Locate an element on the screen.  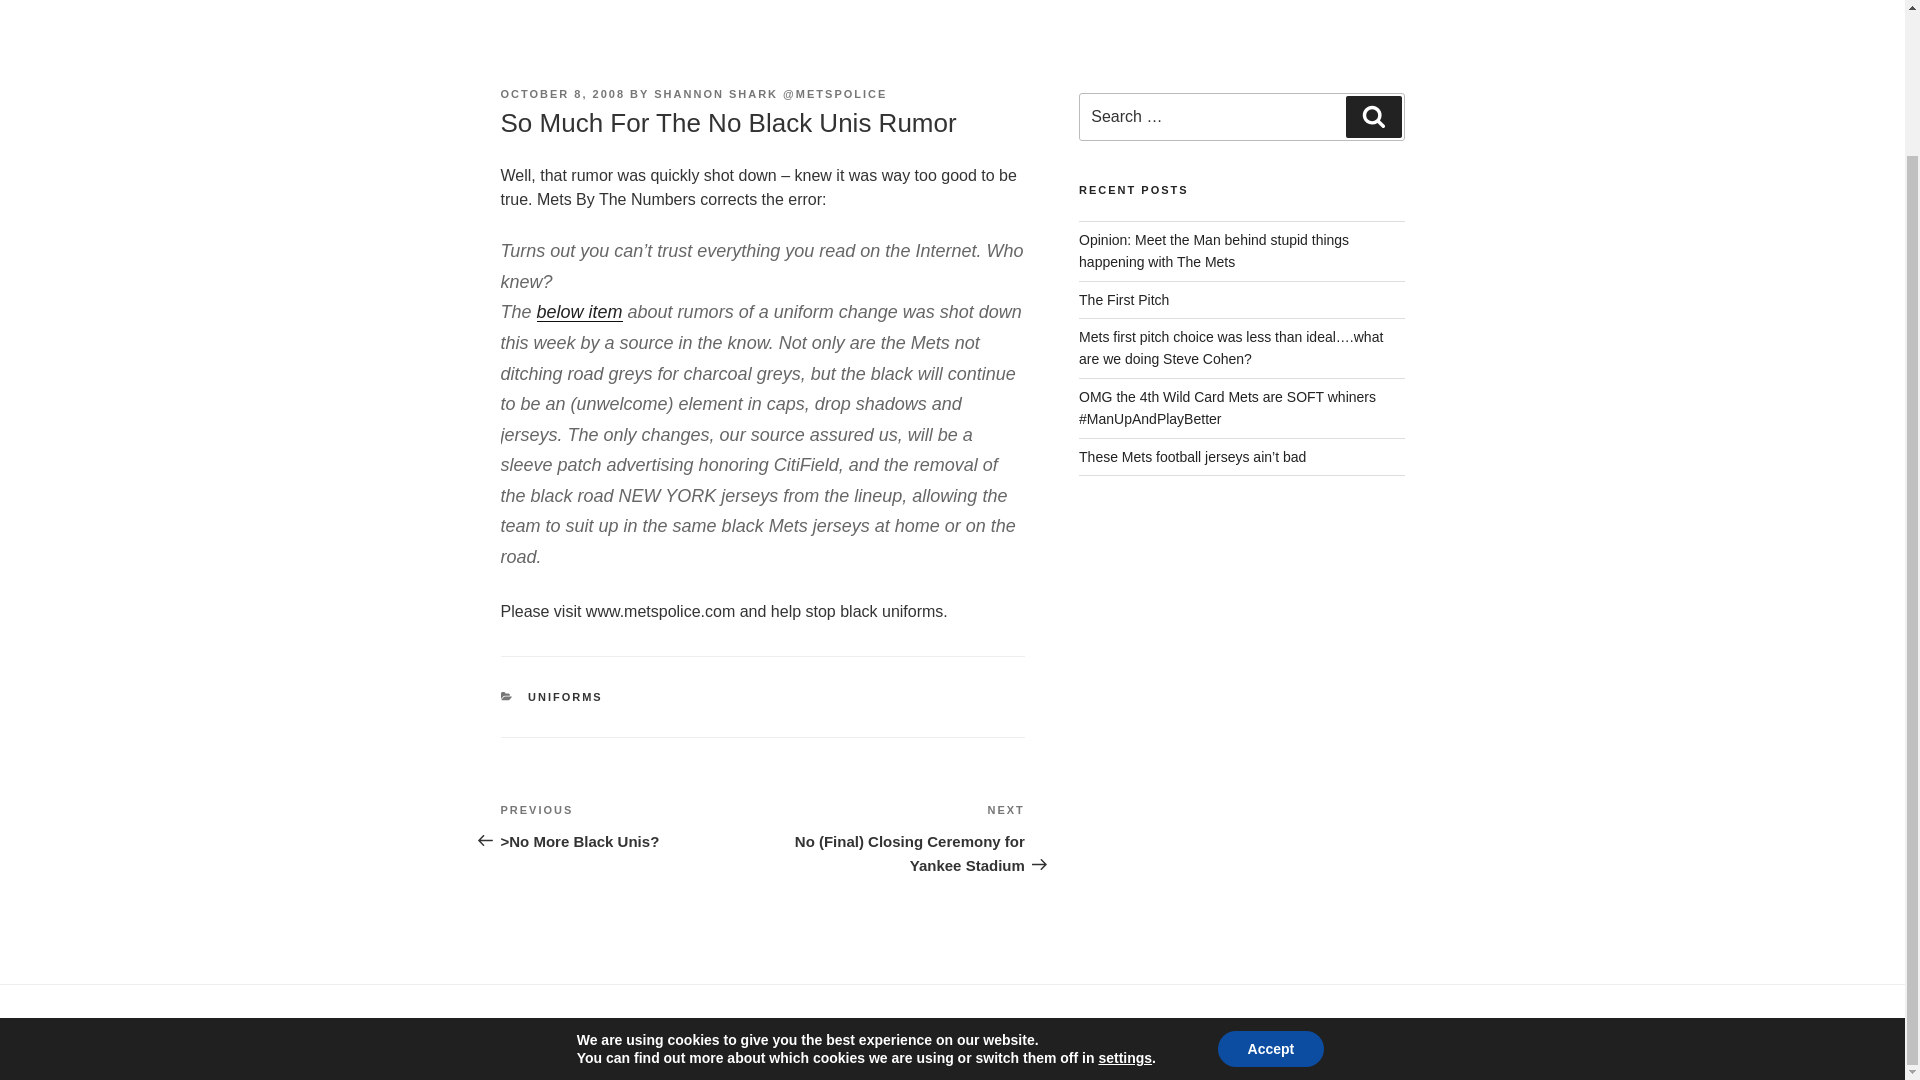
OCTOBER 8, 2008 is located at coordinates (562, 94).